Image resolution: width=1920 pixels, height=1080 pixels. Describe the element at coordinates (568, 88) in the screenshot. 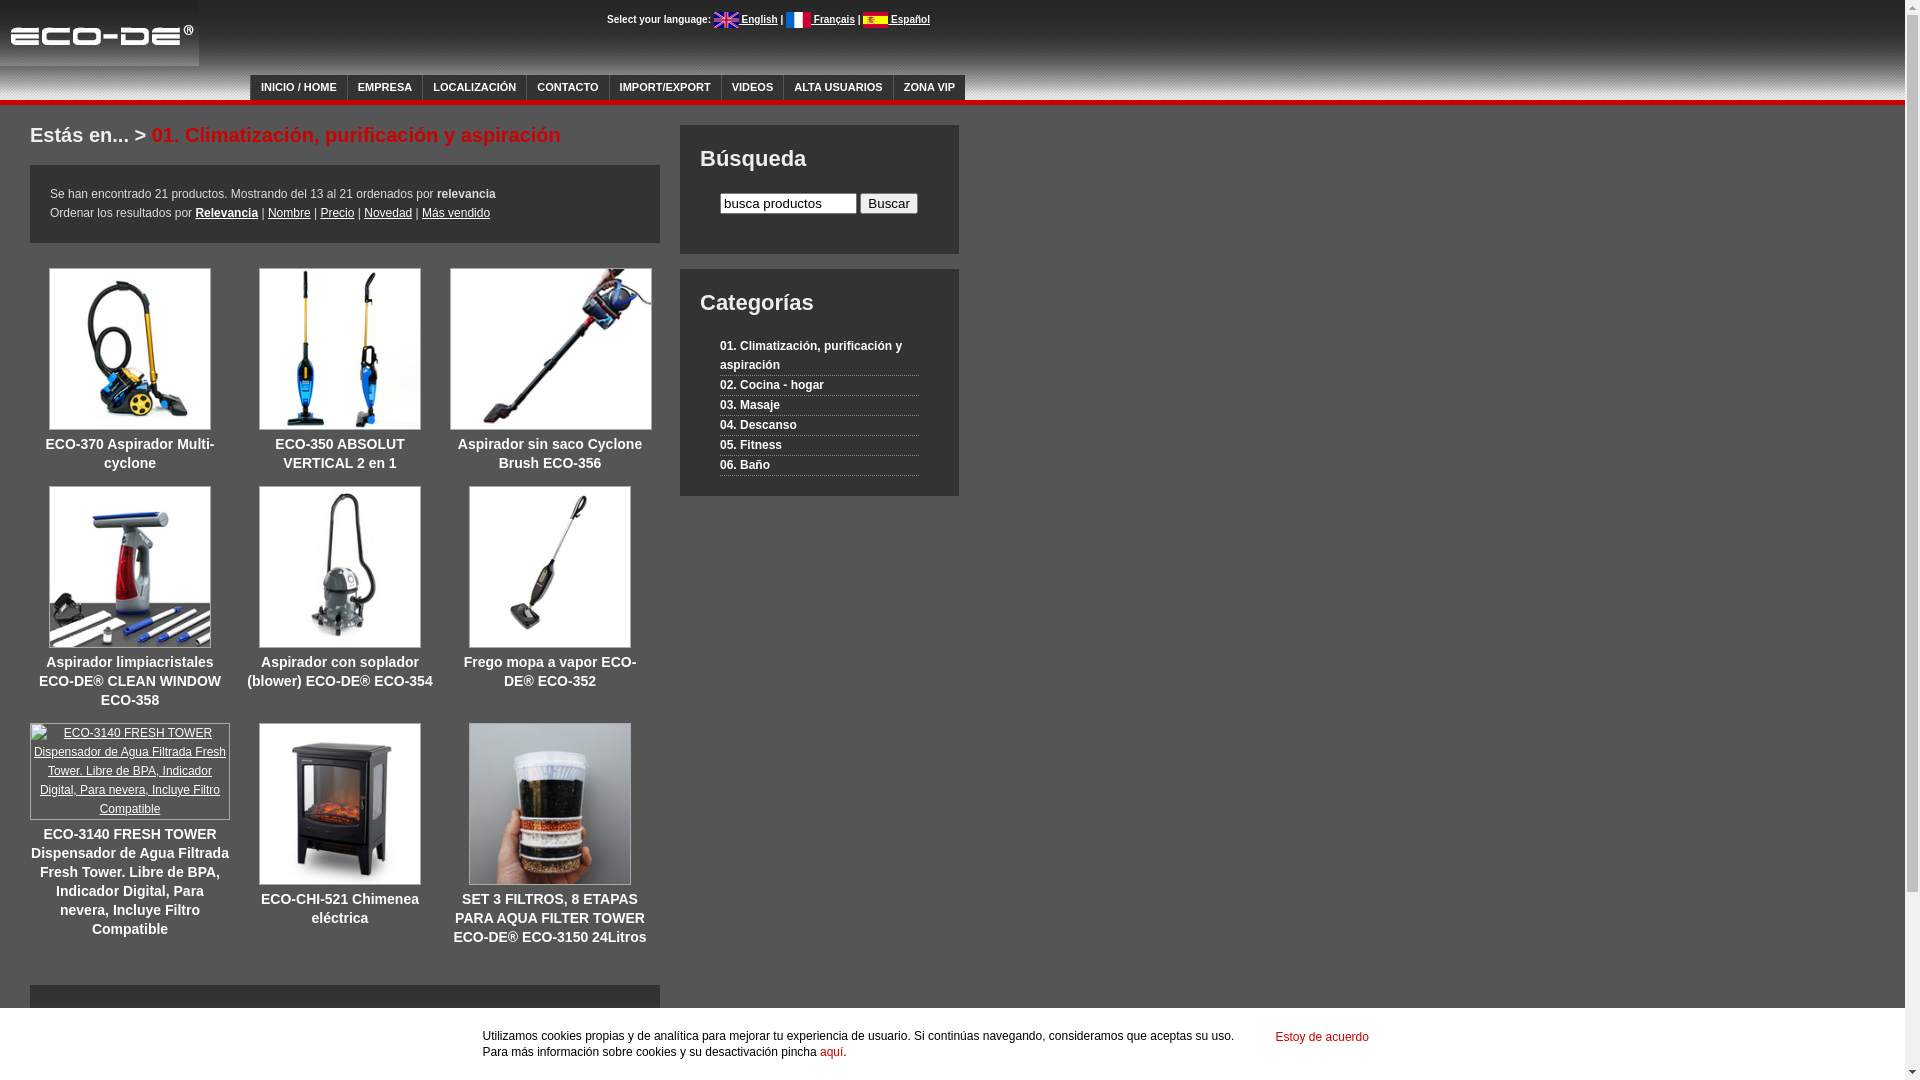

I see `CONTACTO` at that location.